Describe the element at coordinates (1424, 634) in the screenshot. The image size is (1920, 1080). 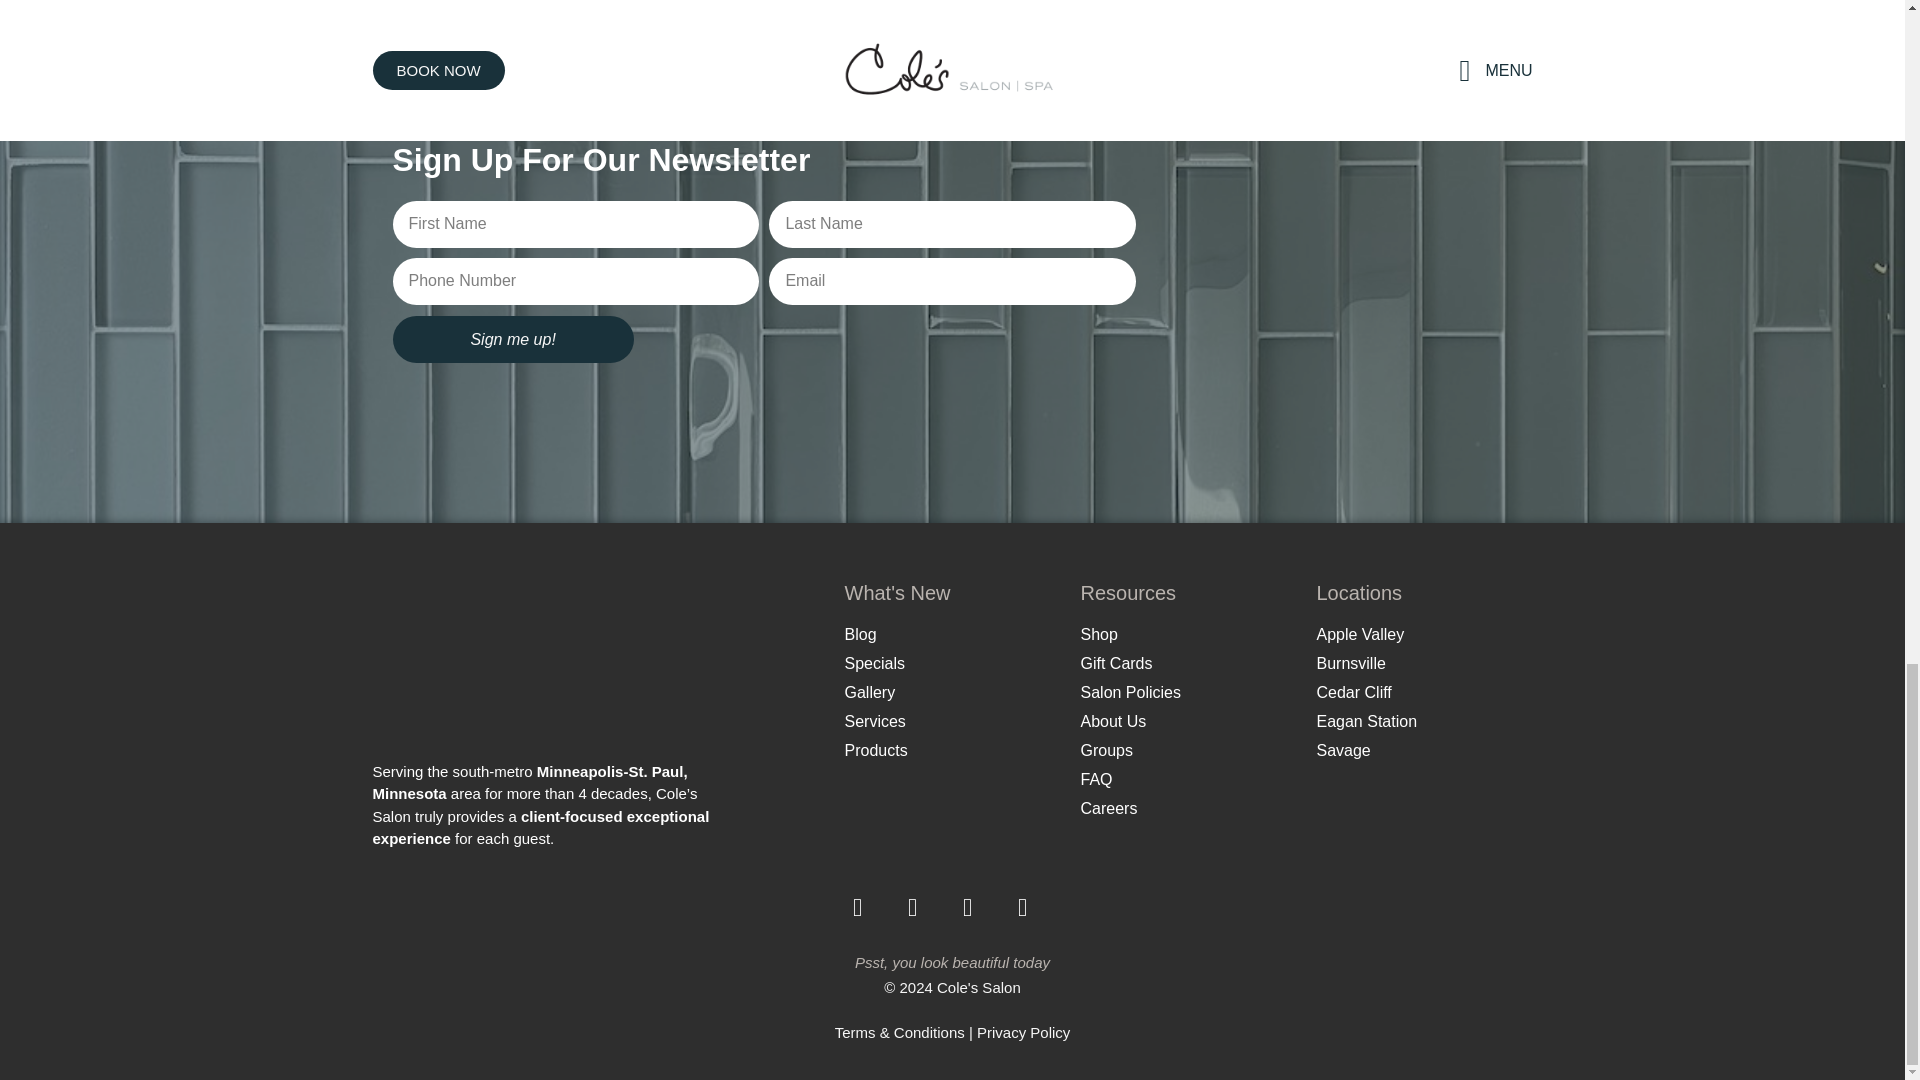
I see `Apple Valley` at that location.